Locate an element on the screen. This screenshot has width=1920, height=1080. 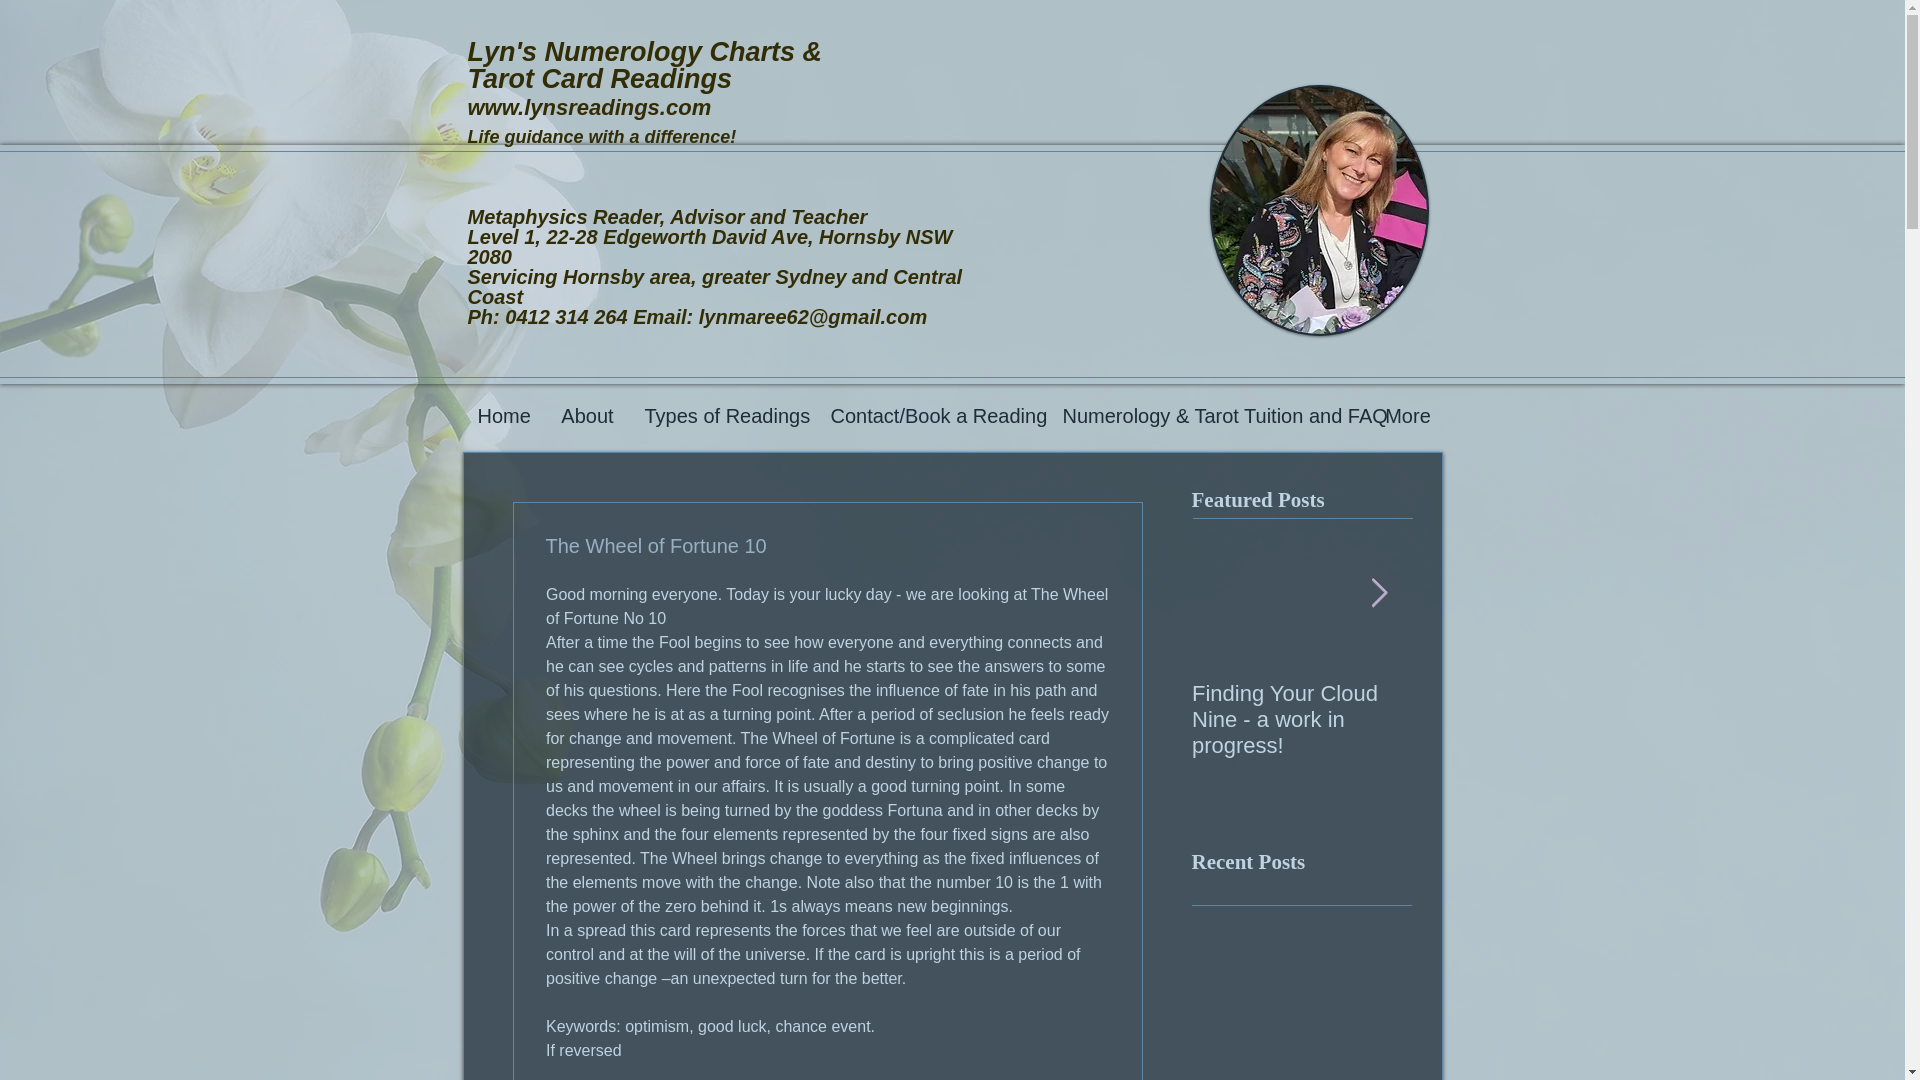
Tarot Card Readings is located at coordinates (600, 78).